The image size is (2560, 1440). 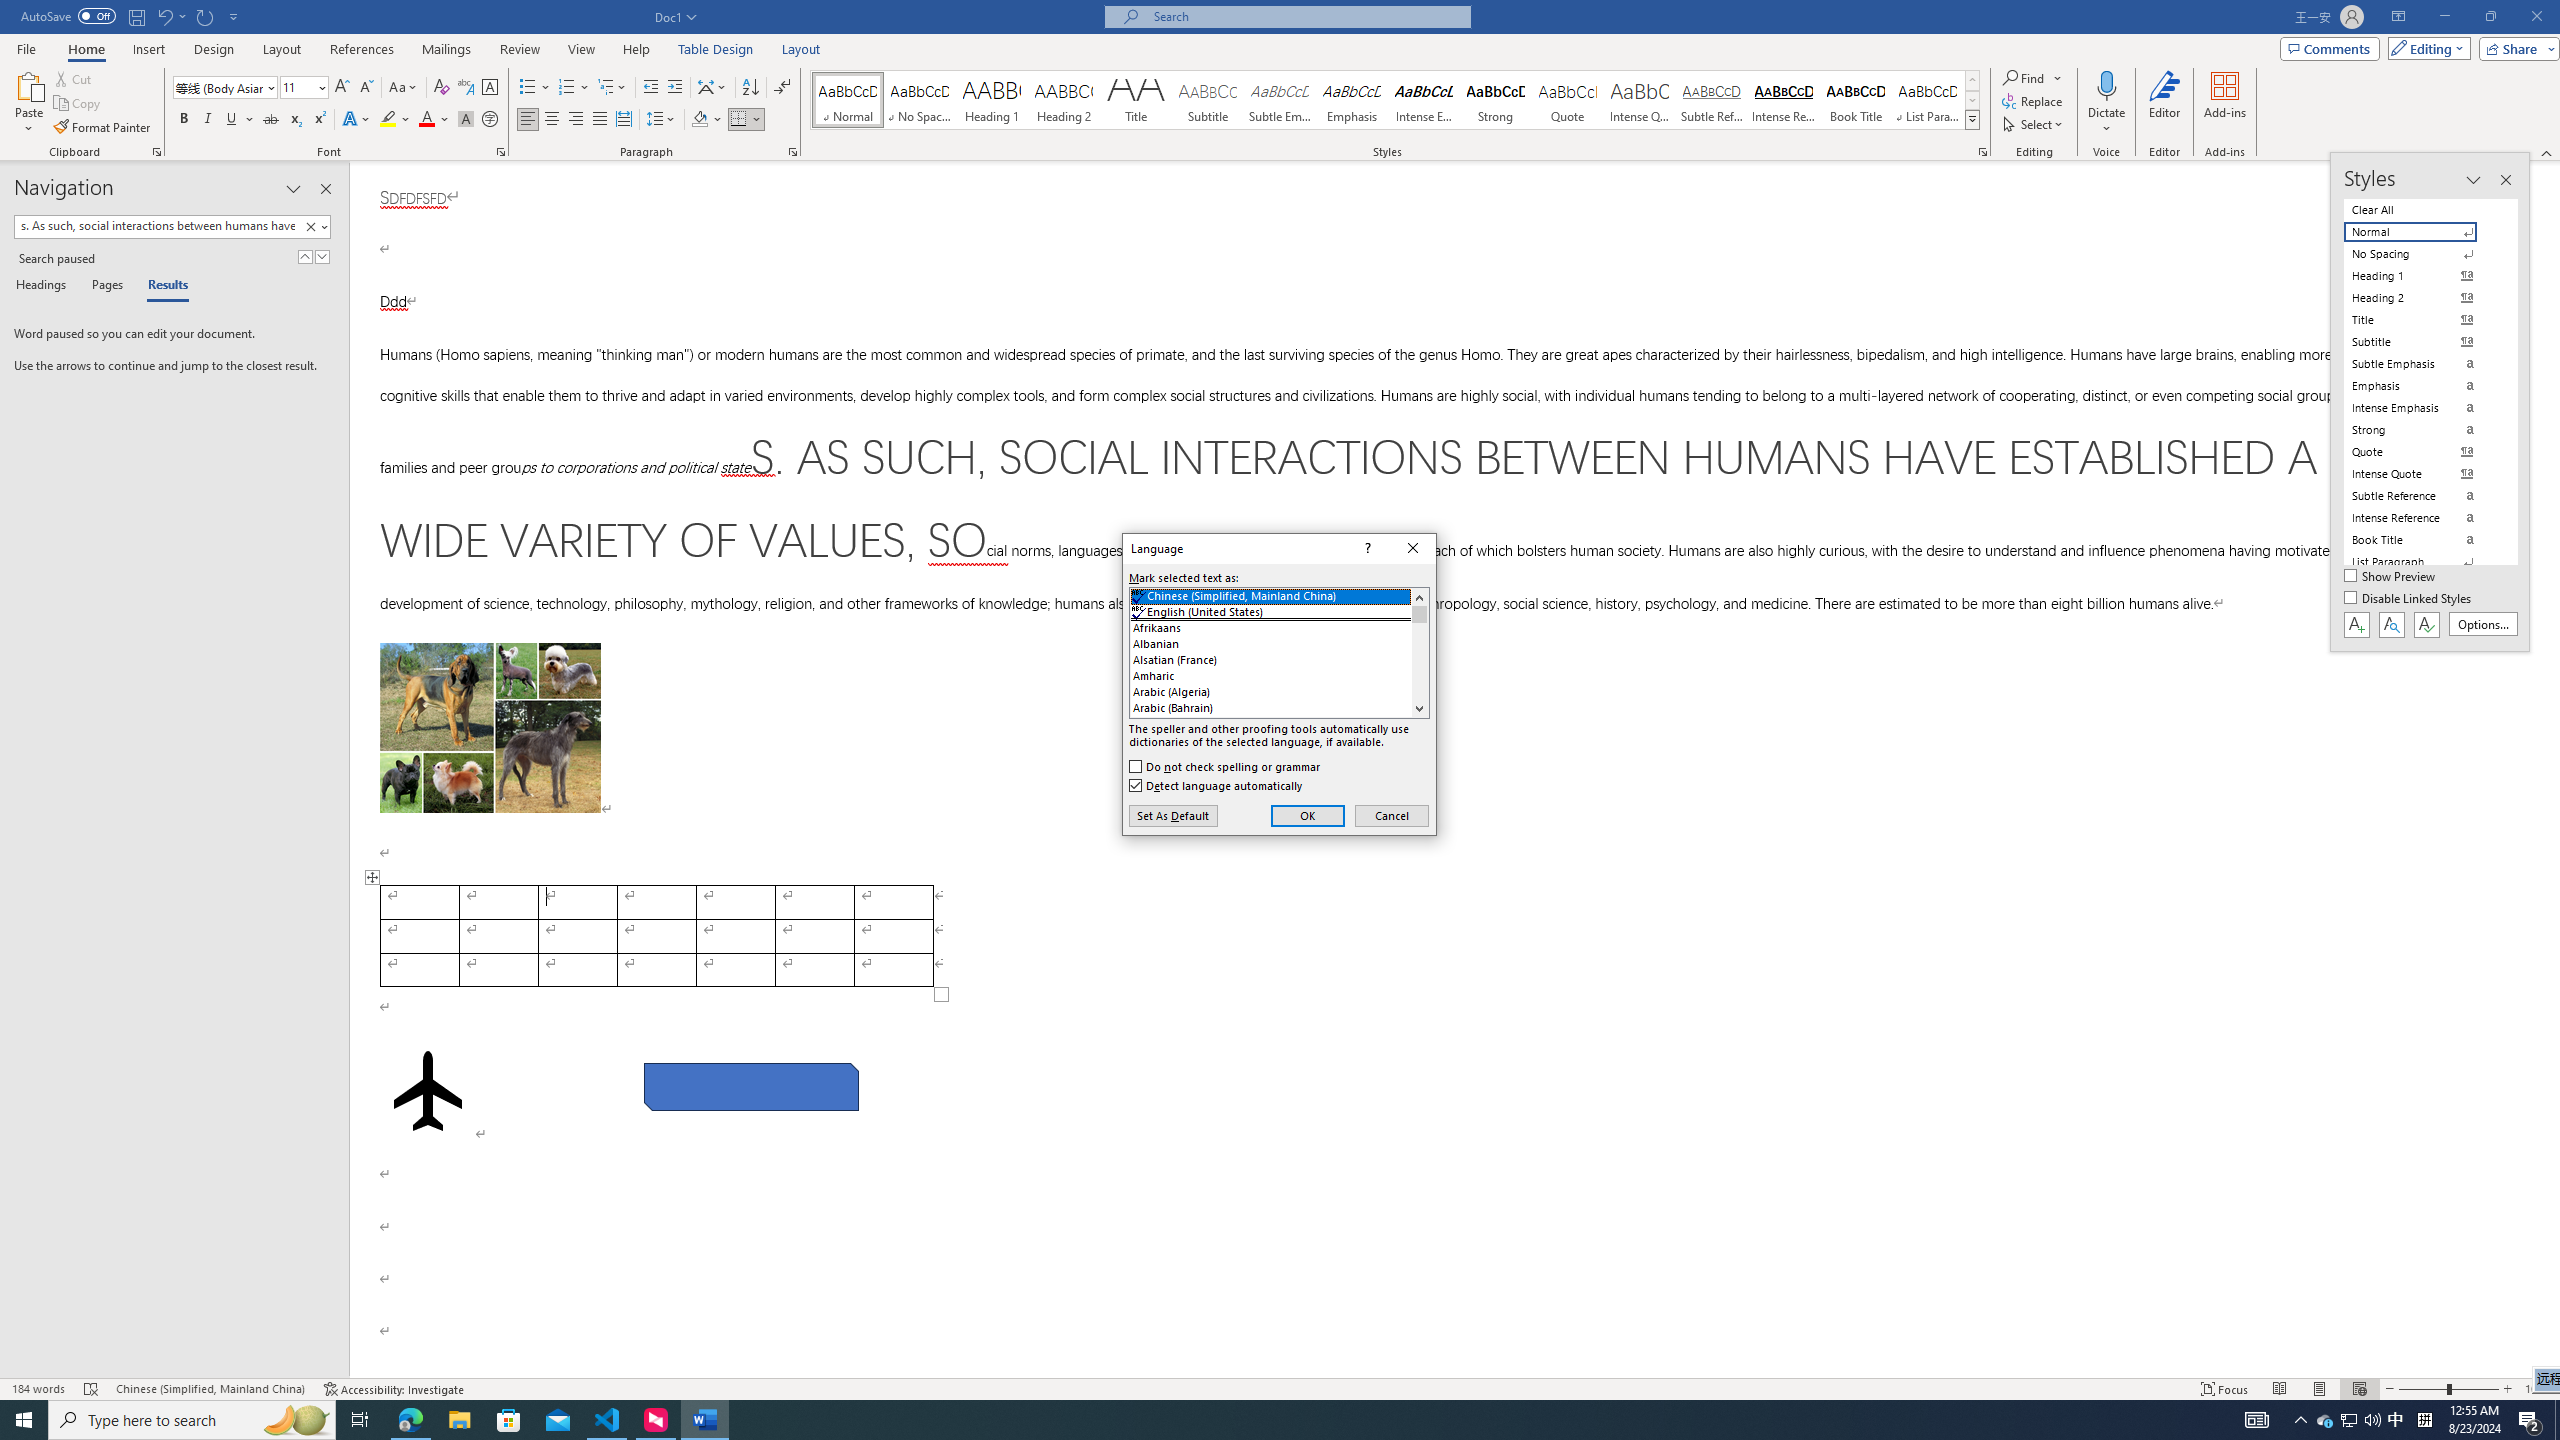 What do you see at coordinates (2426, 624) in the screenshot?
I see `Class: NetUIButton` at bounding box center [2426, 624].